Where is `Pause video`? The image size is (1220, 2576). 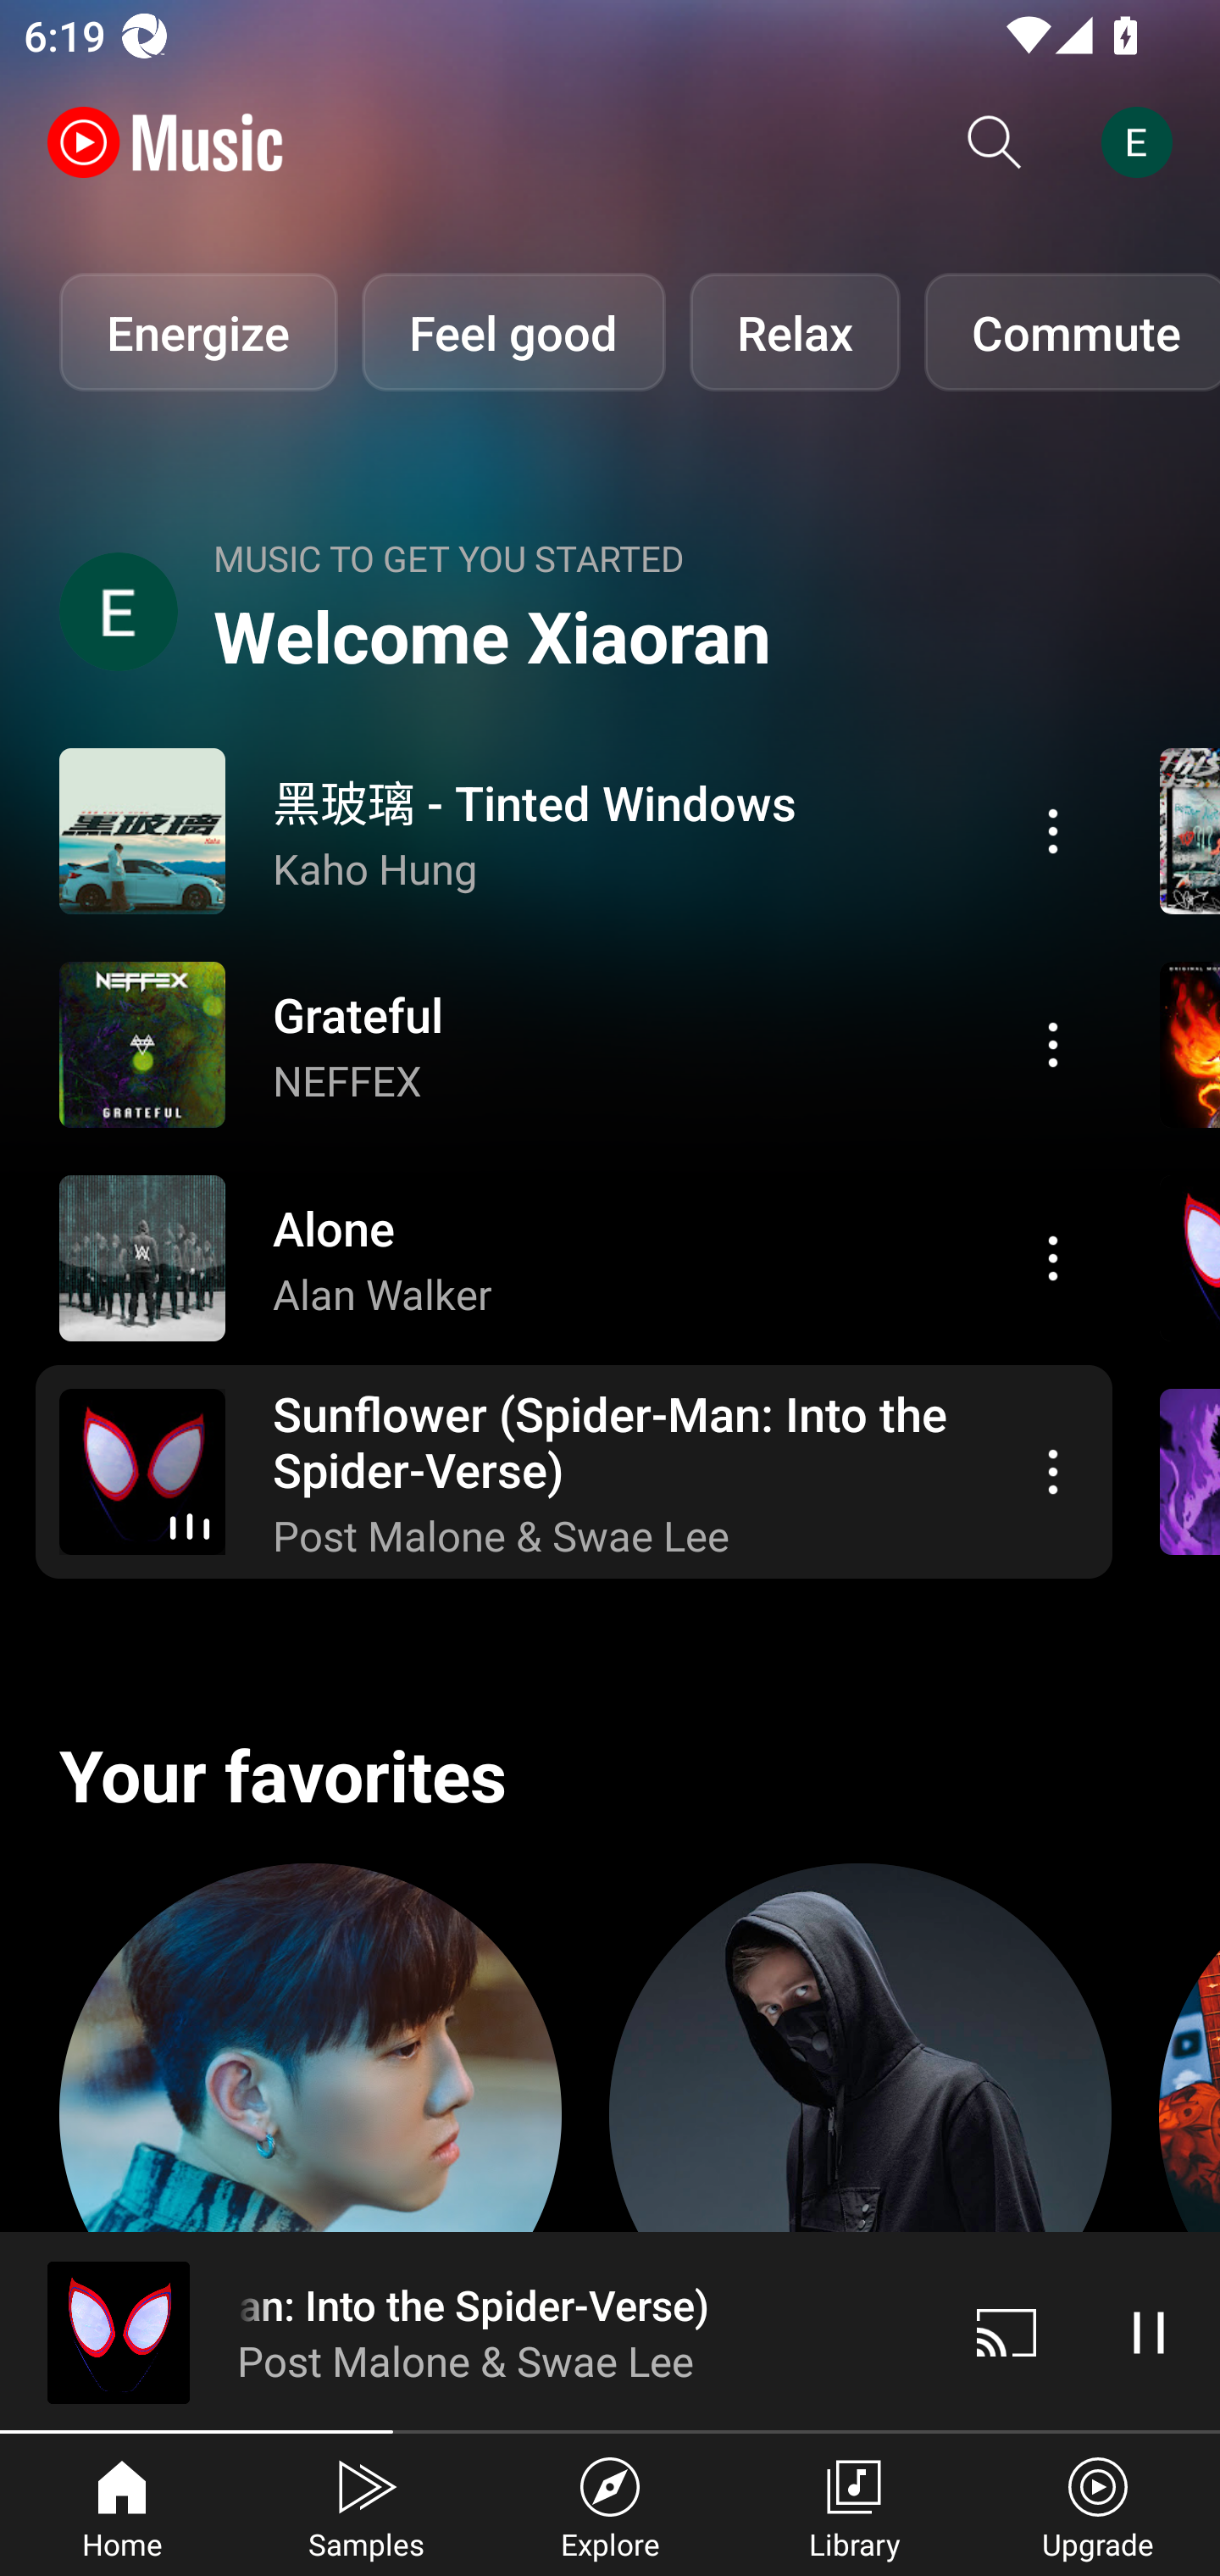 Pause video is located at coordinates (1149, 2332).